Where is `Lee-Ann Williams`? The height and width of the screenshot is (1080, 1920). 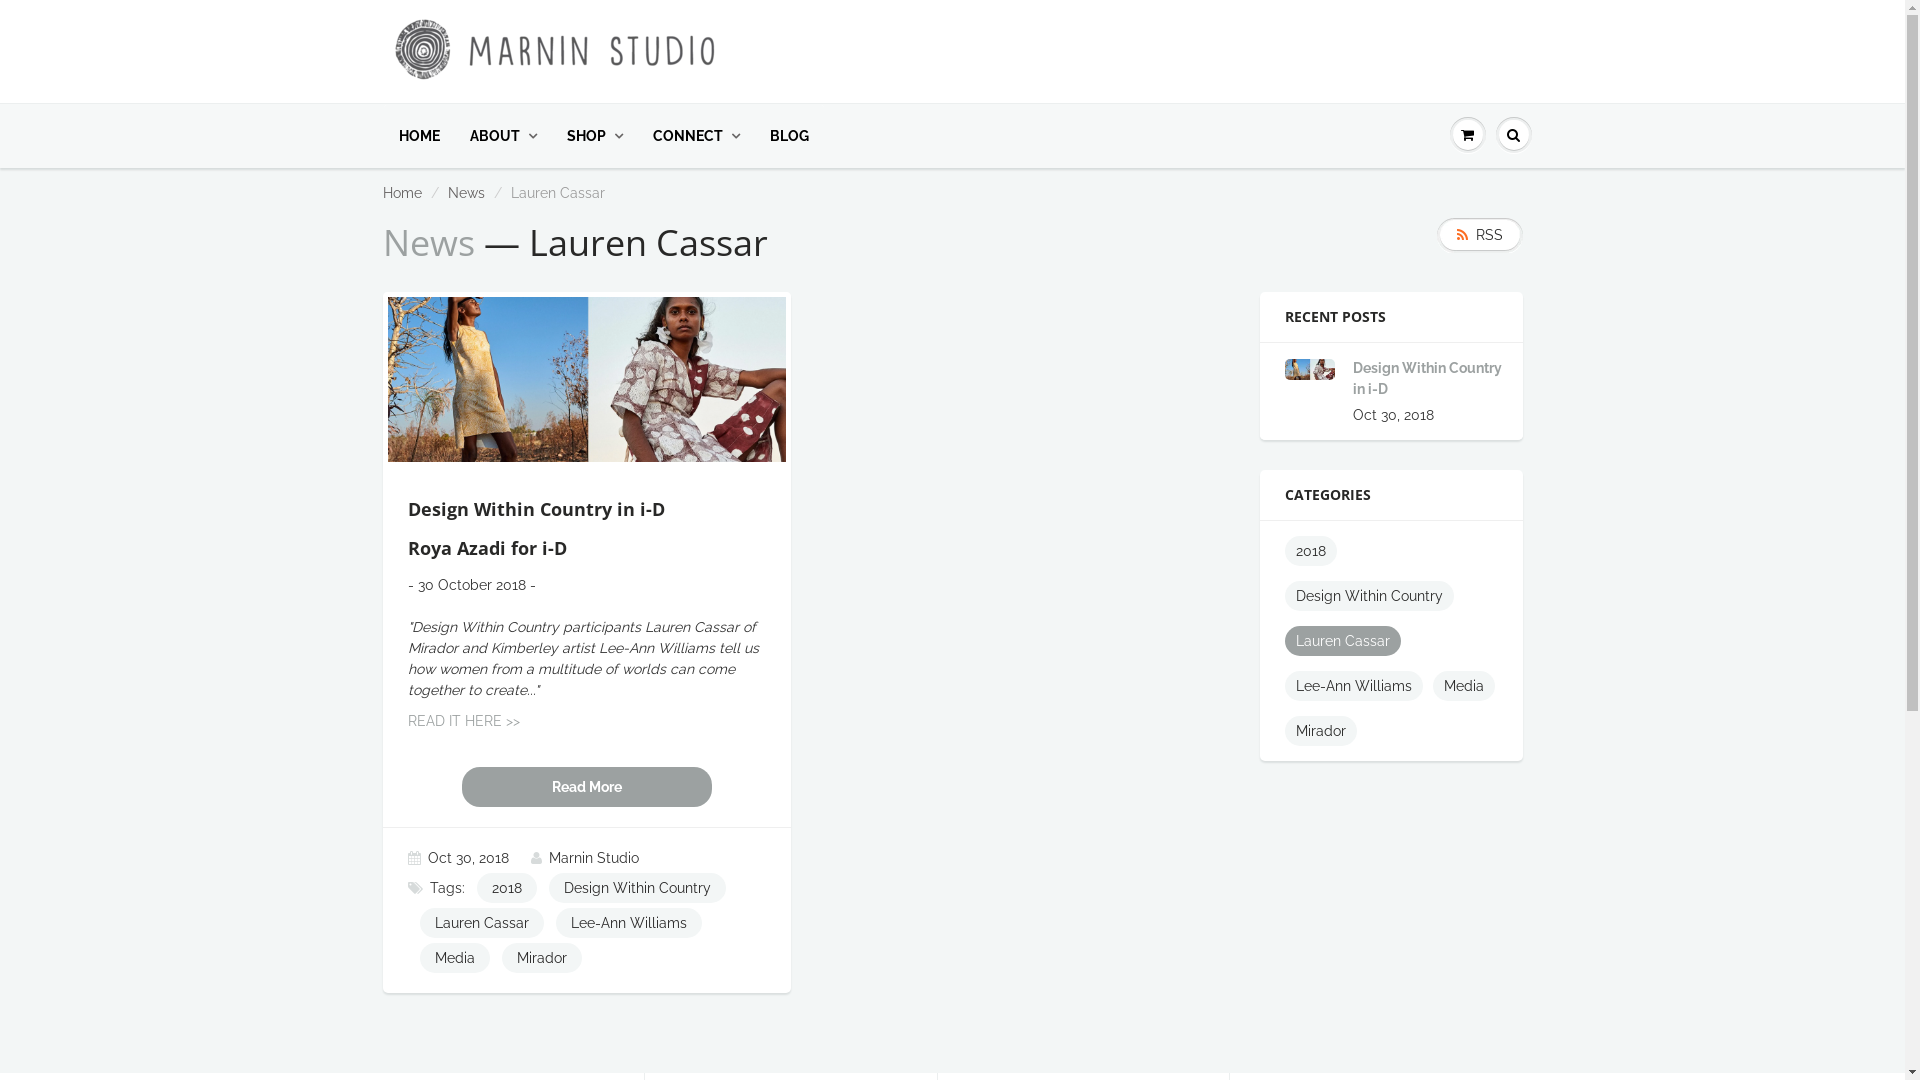
Lee-Ann Williams is located at coordinates (1354, 686).